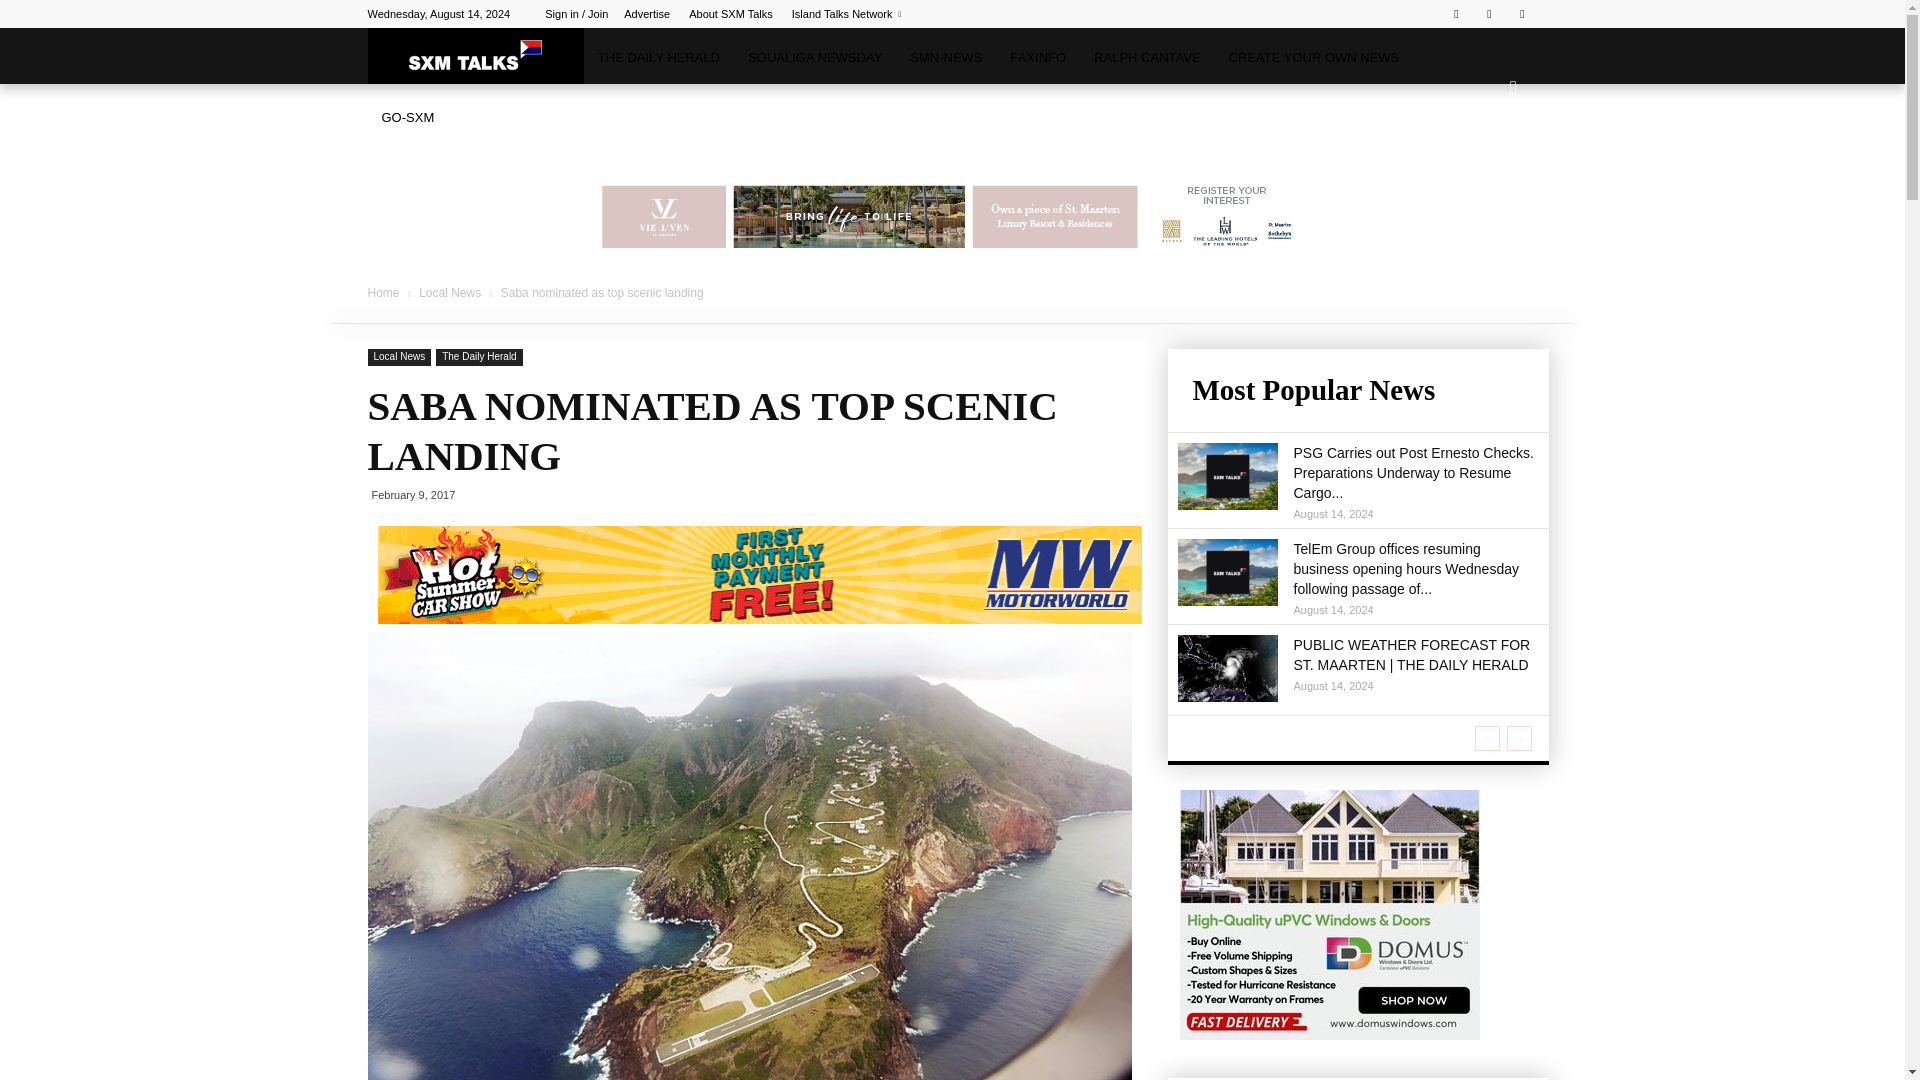 The image size is (1920, 1080). I want to click on SOUALIGA NEWSDAY, so click(814, 58).